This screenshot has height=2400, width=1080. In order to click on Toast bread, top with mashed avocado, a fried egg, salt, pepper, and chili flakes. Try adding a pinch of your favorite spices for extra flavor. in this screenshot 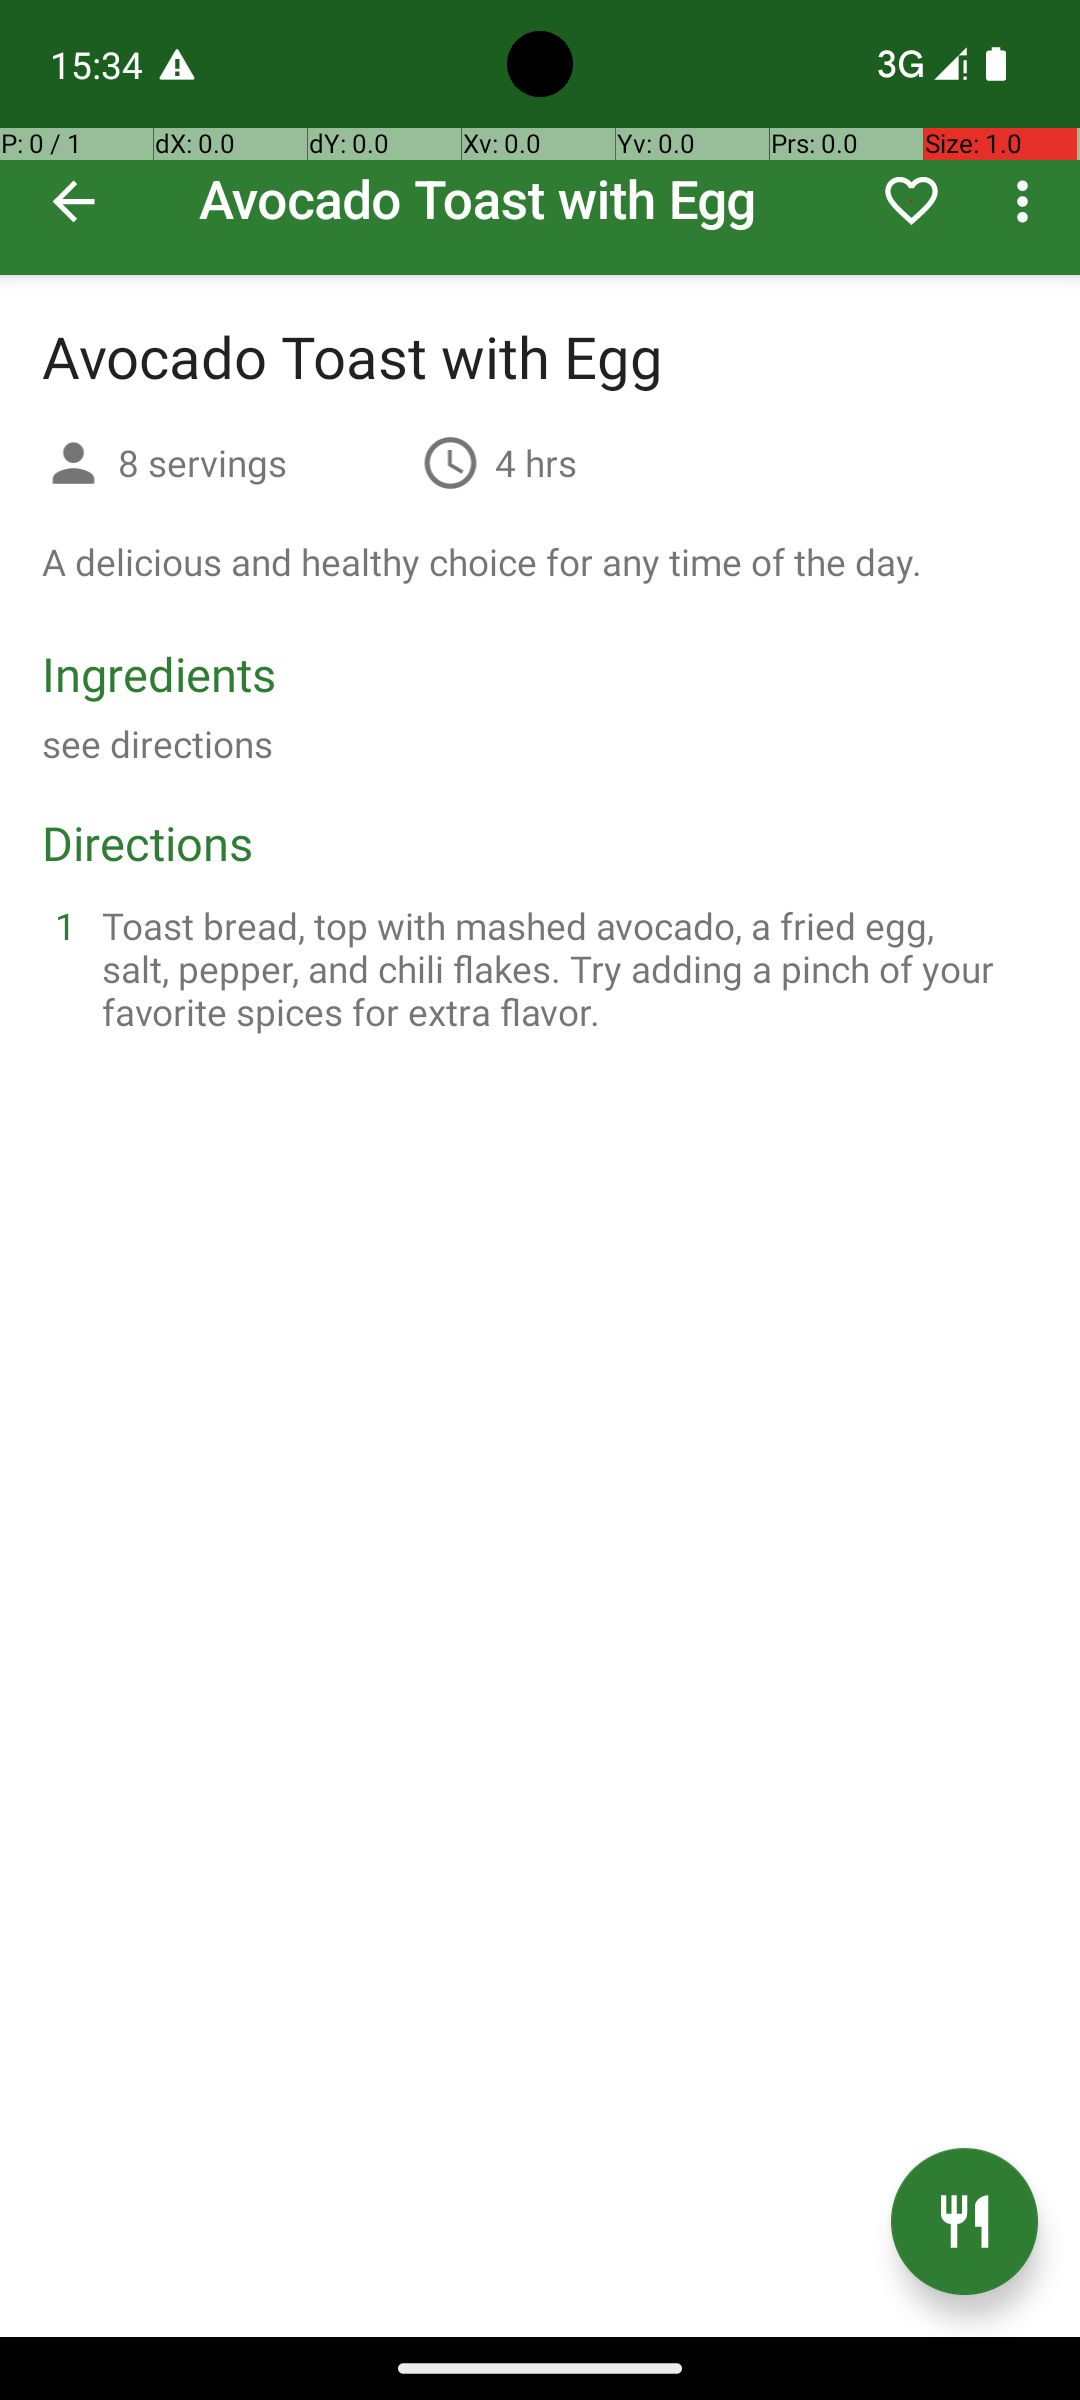, I will do `click(564, 968)`.